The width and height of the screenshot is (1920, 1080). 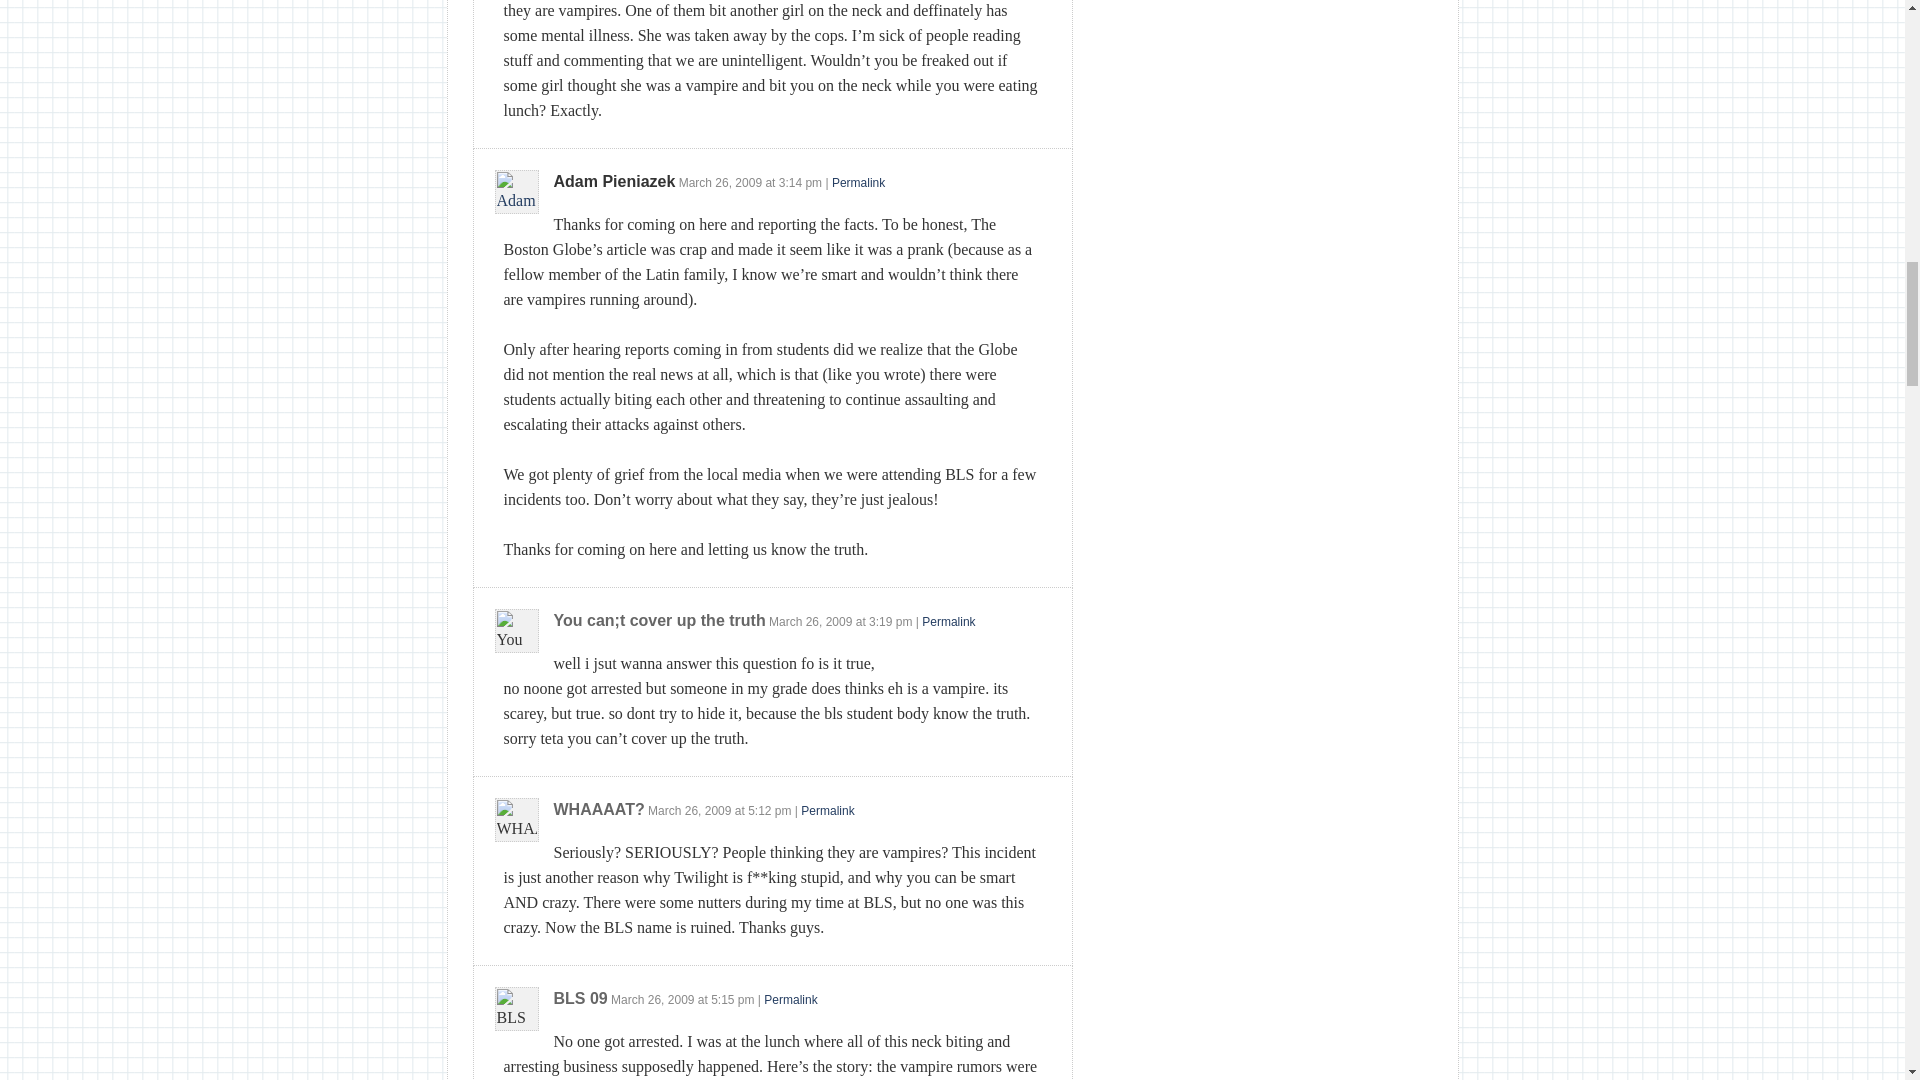 What do you see at coordinates (720, 183) in the screenshot?
I see `Thursday, March 26th, 2009, 3:14 pm` at bounding box center [720, 183].